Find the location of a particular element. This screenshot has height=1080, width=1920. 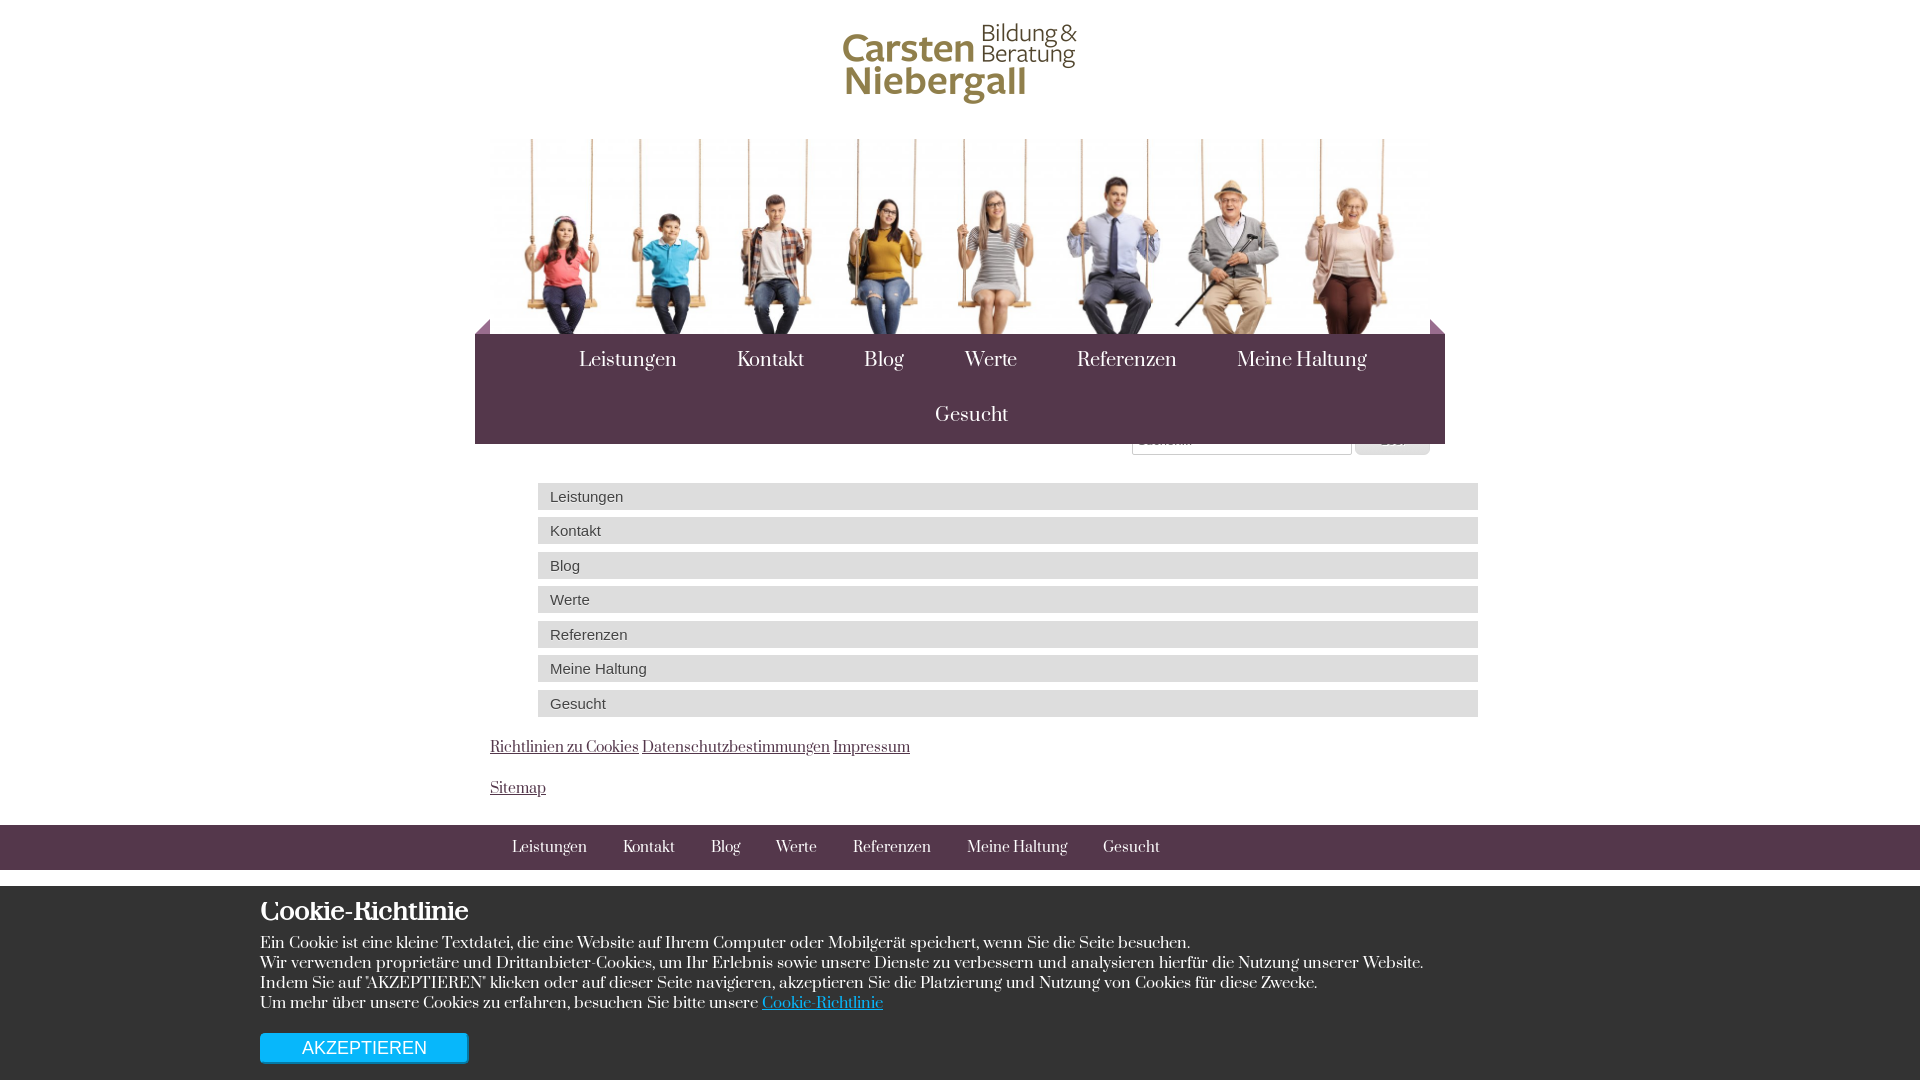

Blog is located at coordinates (1008, 566).